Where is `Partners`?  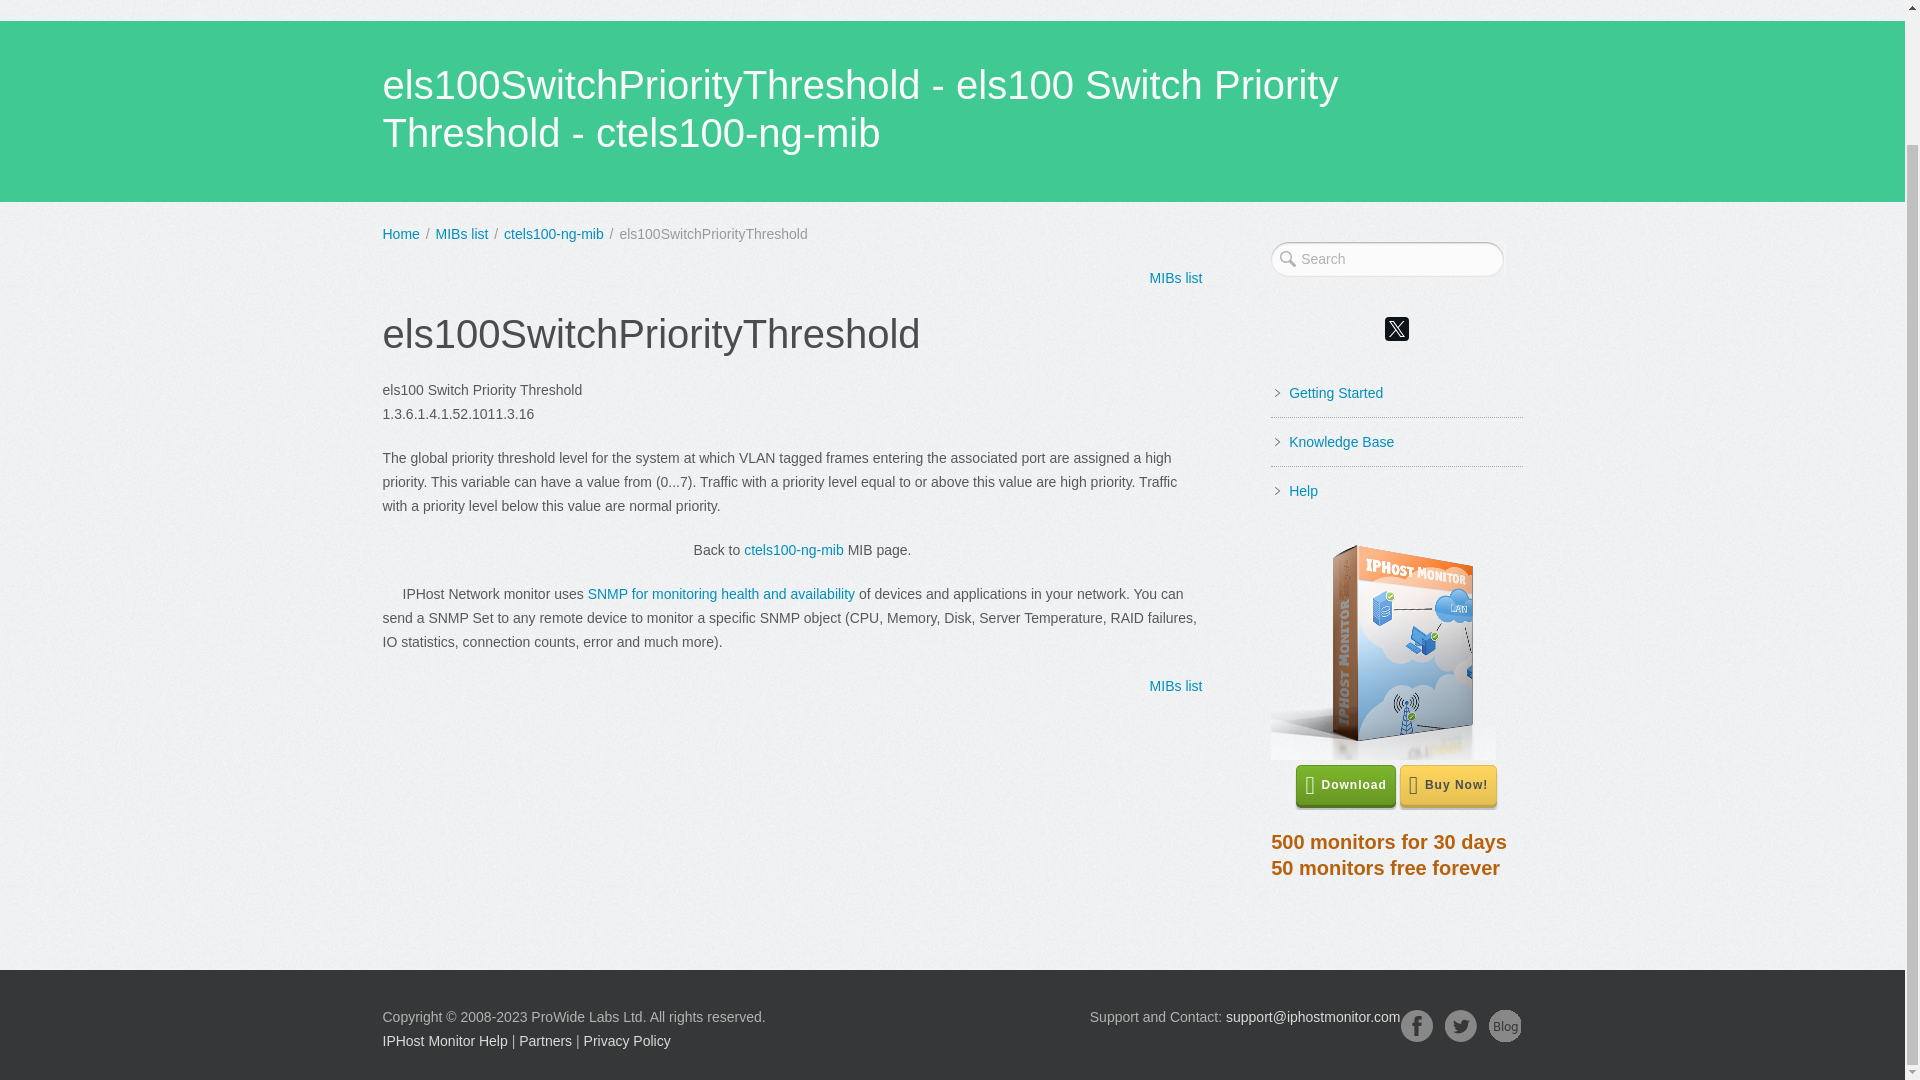 Partners is located at coordinates (1176, 686).